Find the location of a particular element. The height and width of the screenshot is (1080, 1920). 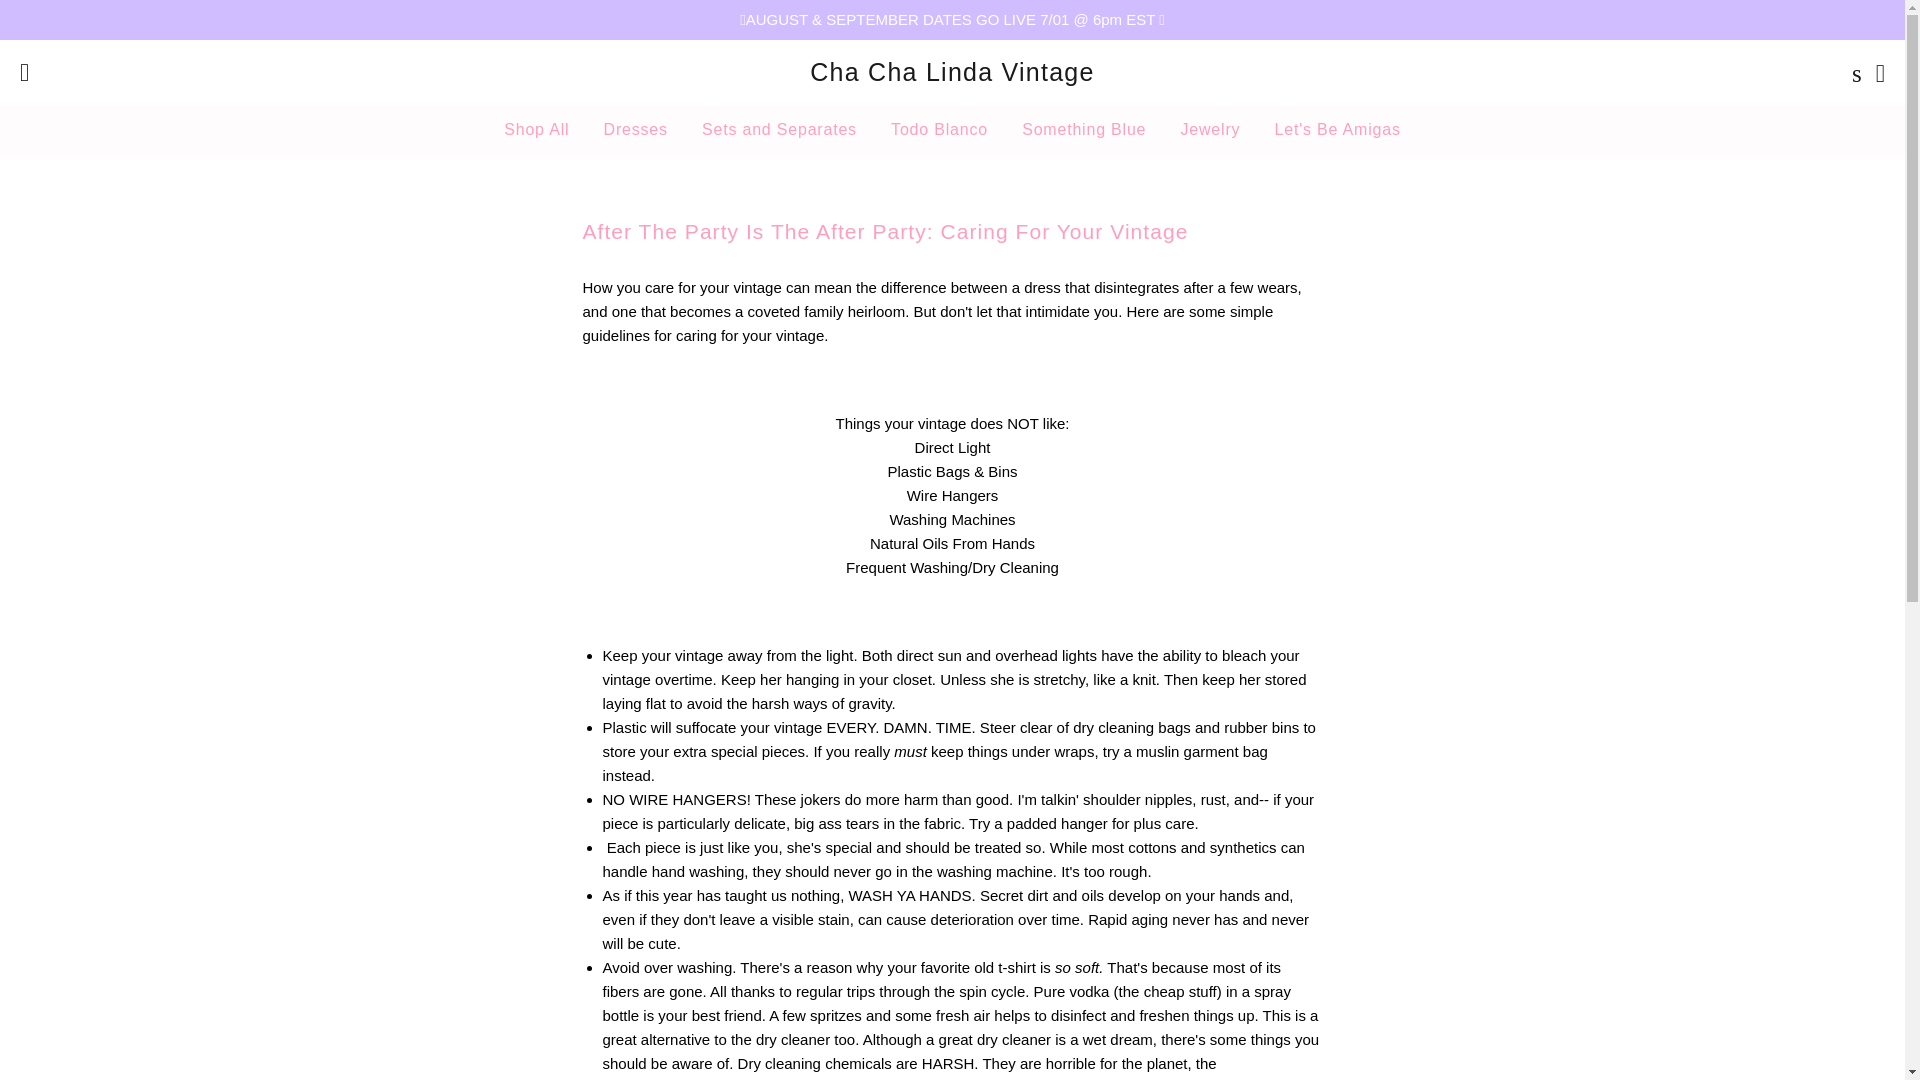

Sets and Separates is located at coordinates (779, 130).